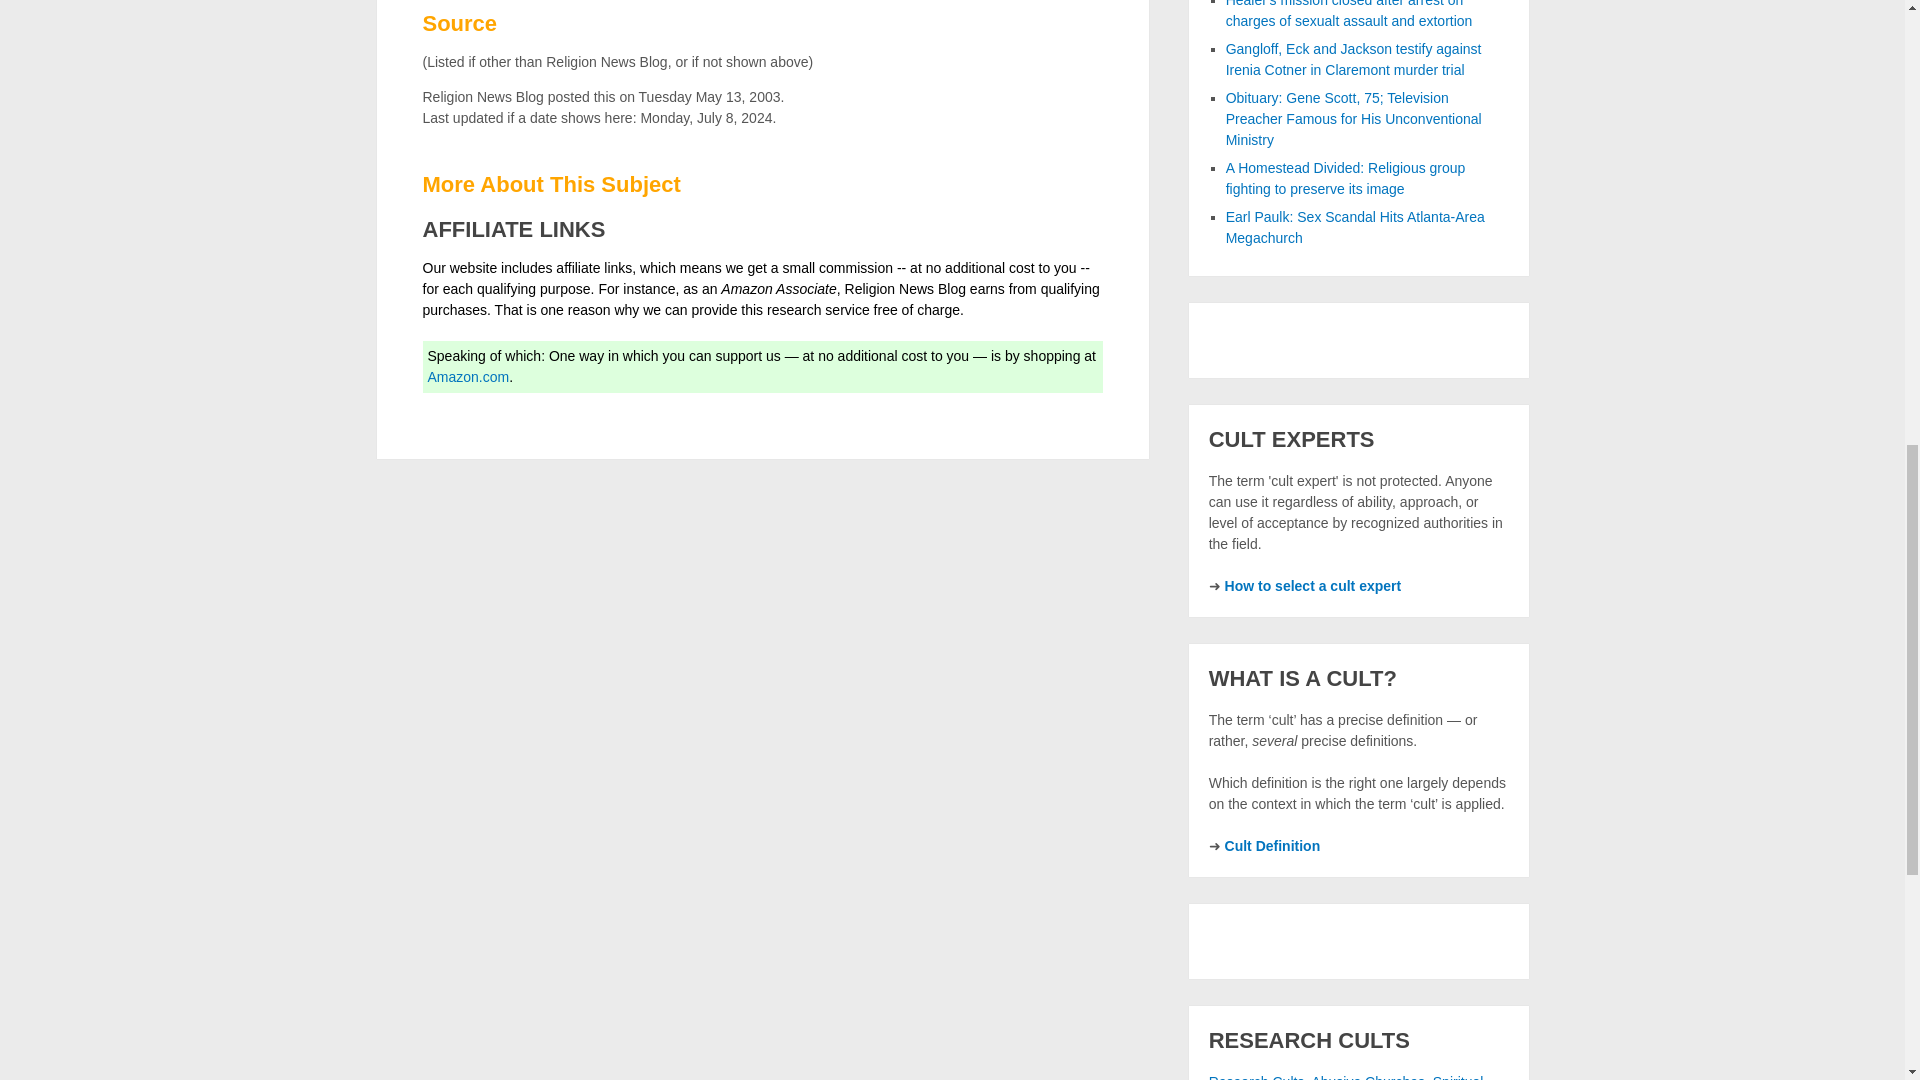 Image resolution: width=1920 pixels, height=1080 pixels. Describe the element at coordinates (1355, 228) in the screenshot. I see `Earl Paulk: Sex Scandal Hits Atlanta-Area Megachurch` at that location.